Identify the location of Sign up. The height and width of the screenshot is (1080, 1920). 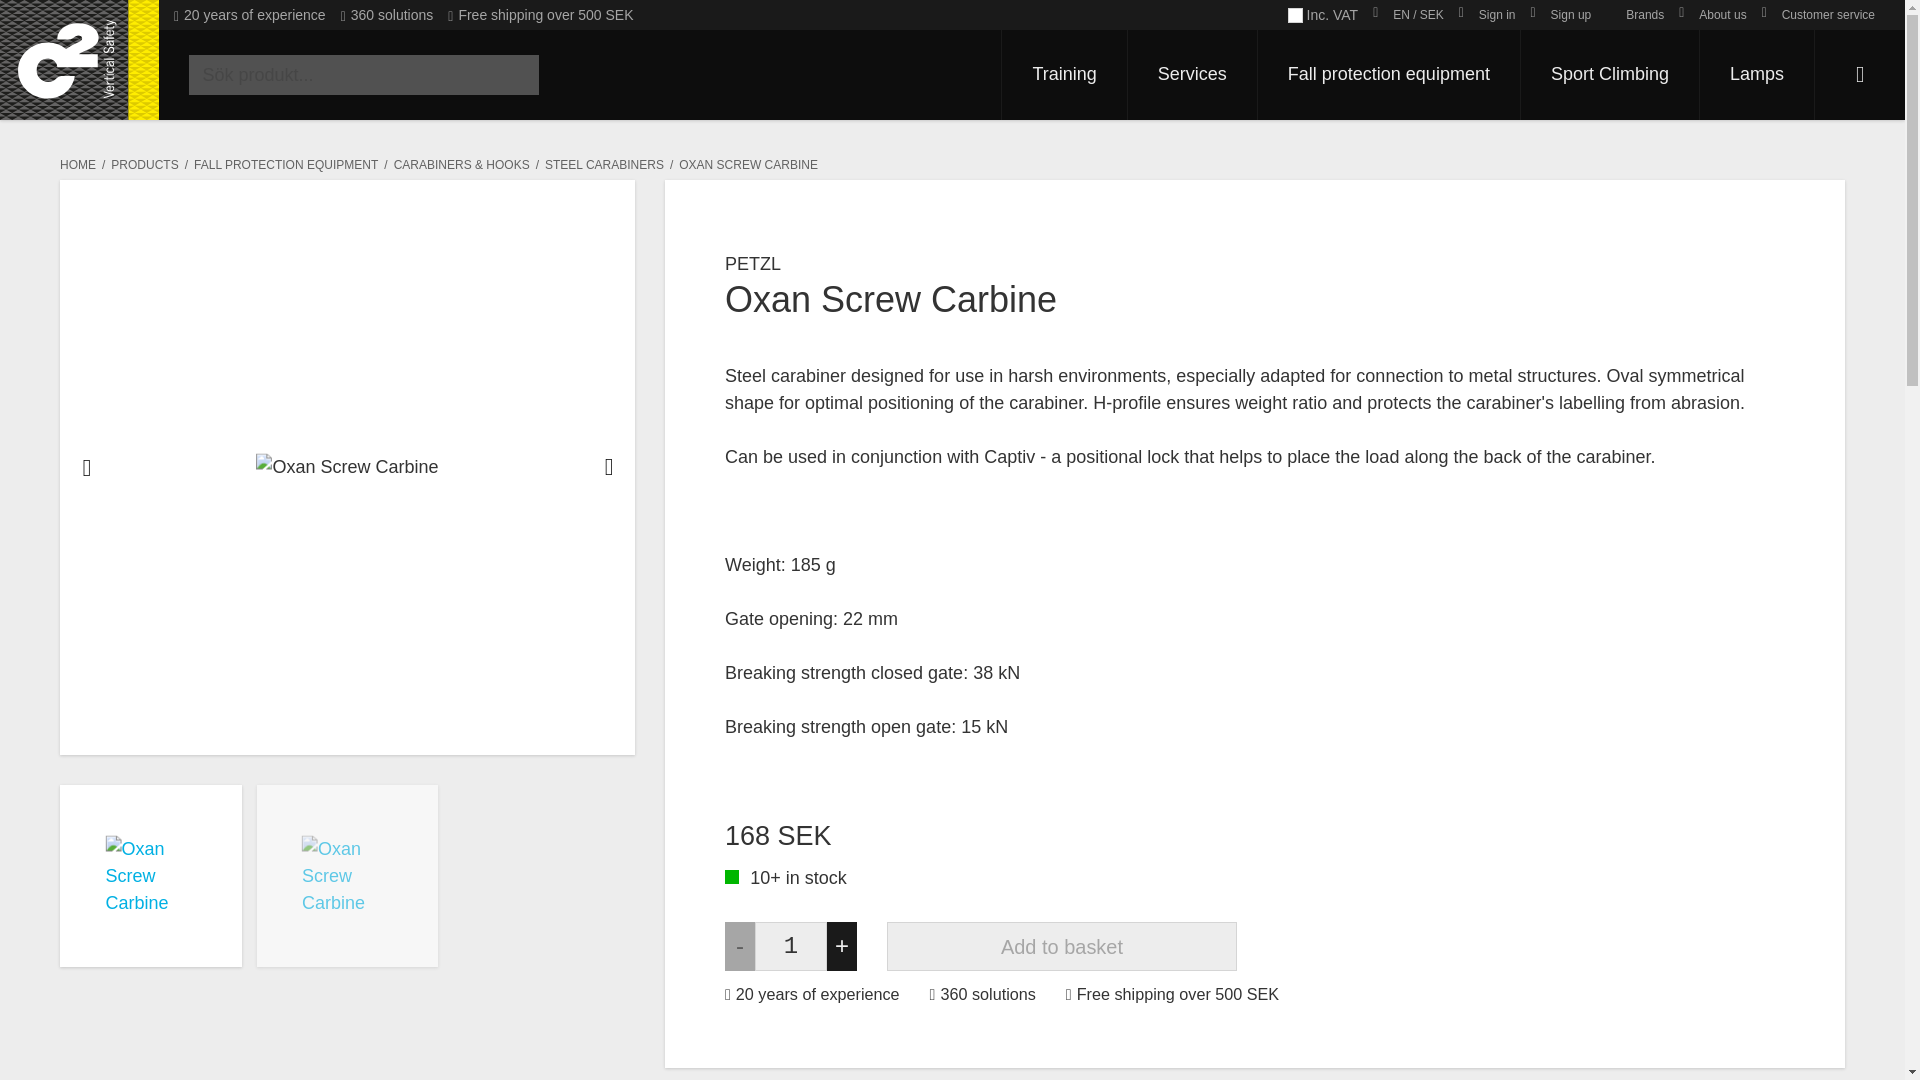
(1560, 15).